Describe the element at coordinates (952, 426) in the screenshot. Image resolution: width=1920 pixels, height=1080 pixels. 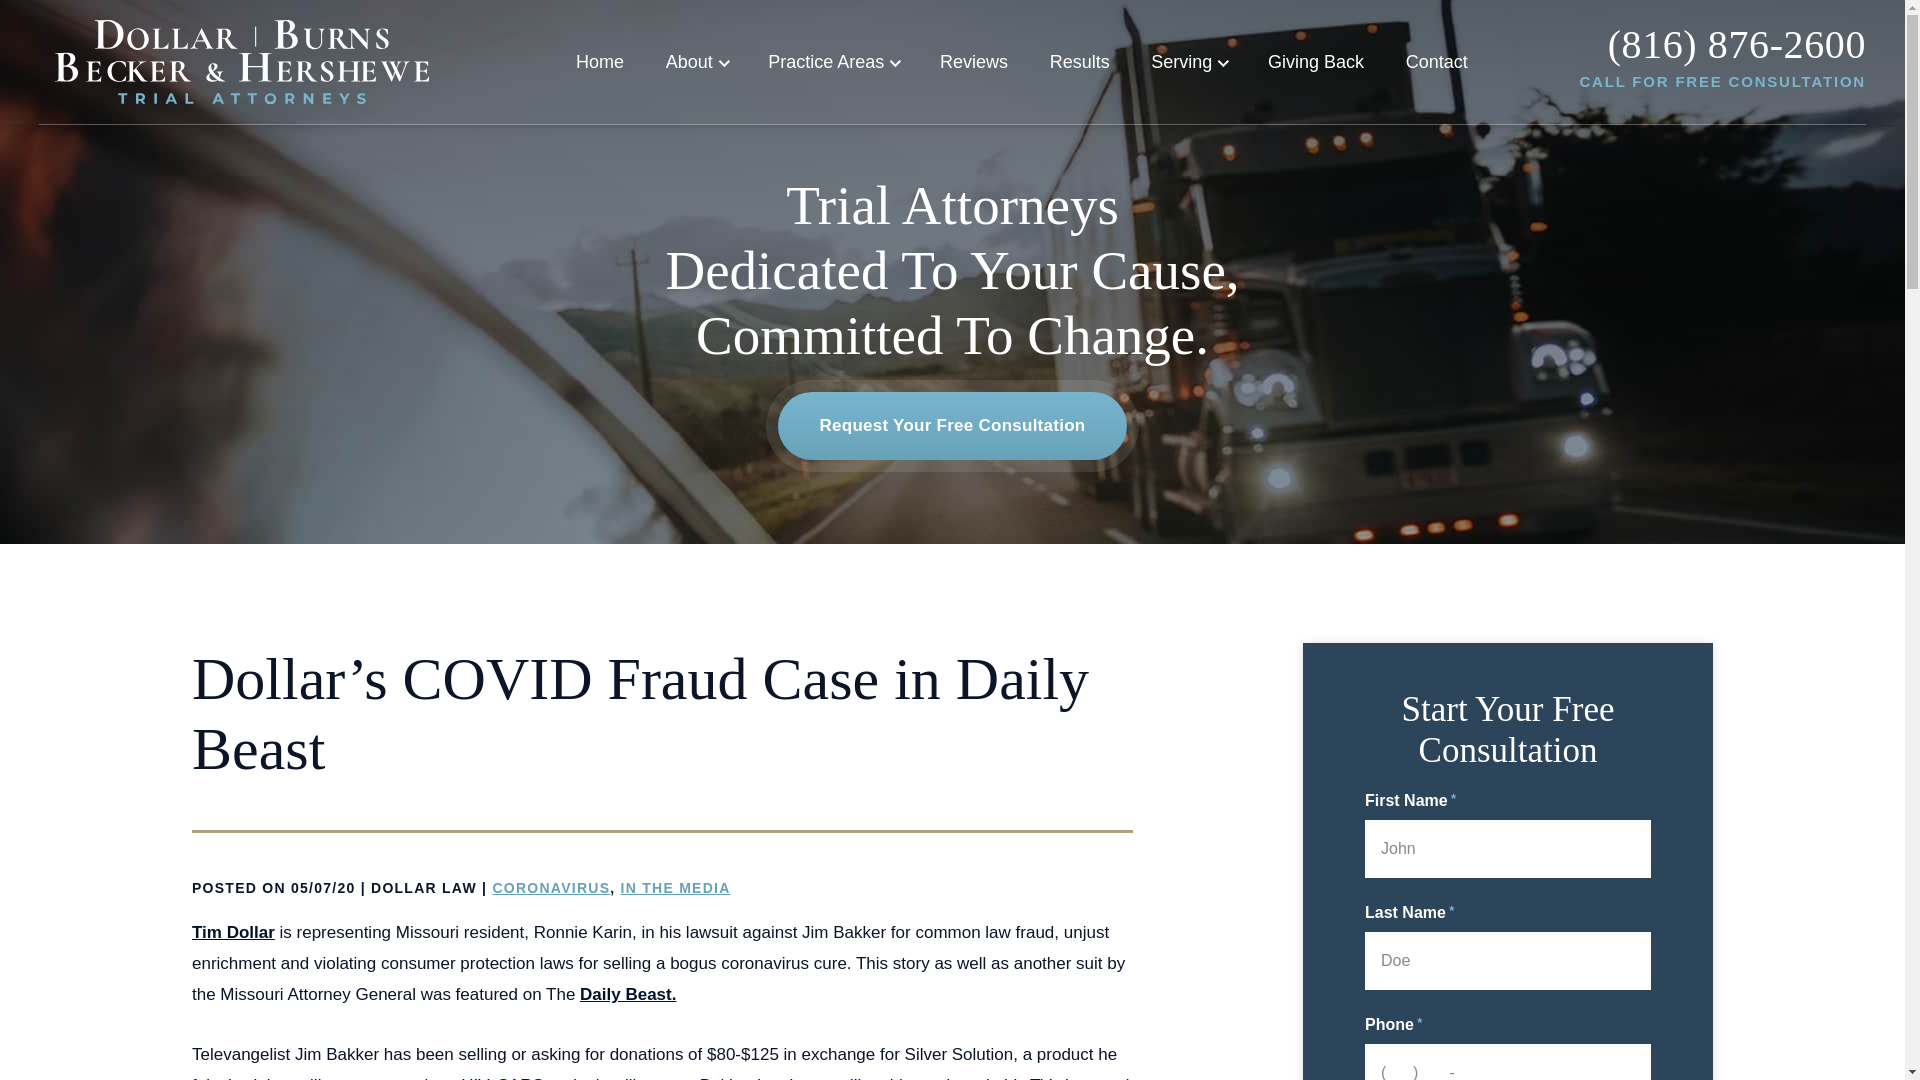
I see `Request Your Free Consultation` at that location.